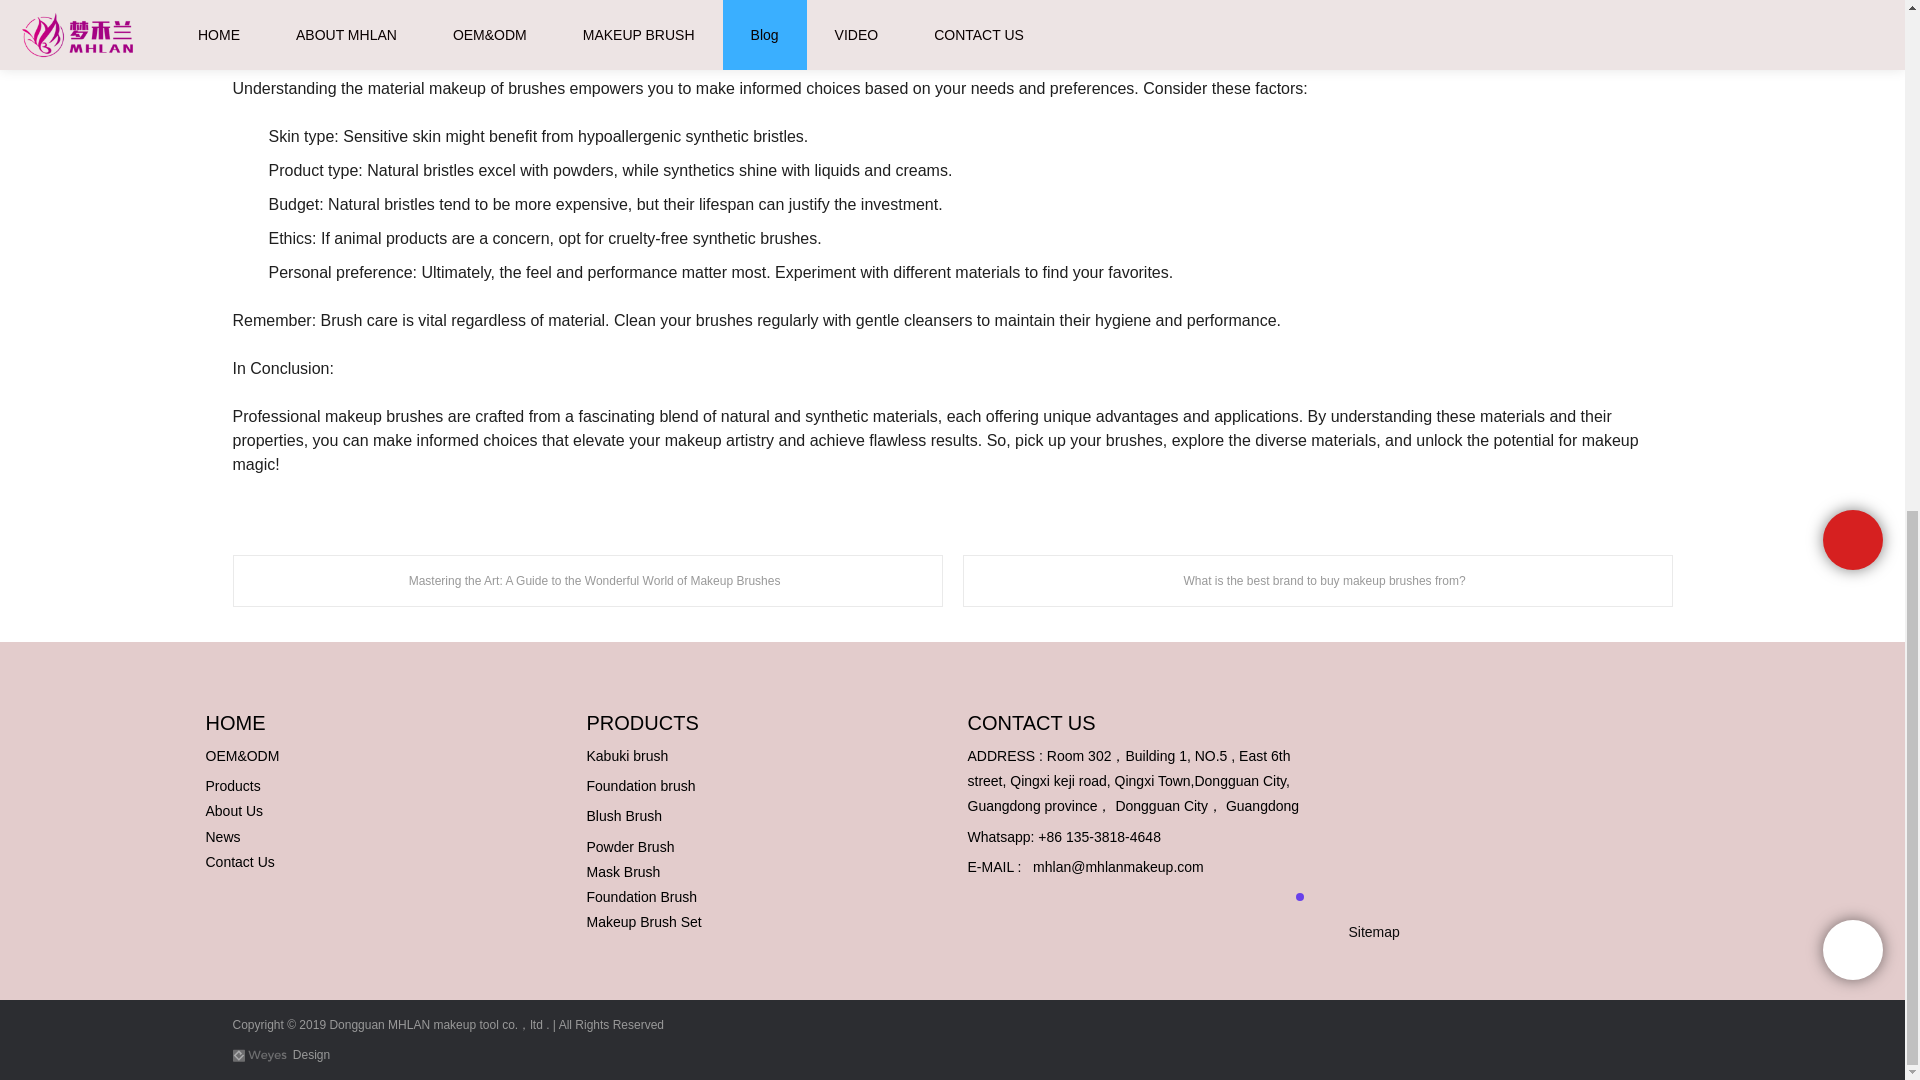  Describe the element at coordinates (629, 847) in the screenshot. I see `Powder Brush` at that location.